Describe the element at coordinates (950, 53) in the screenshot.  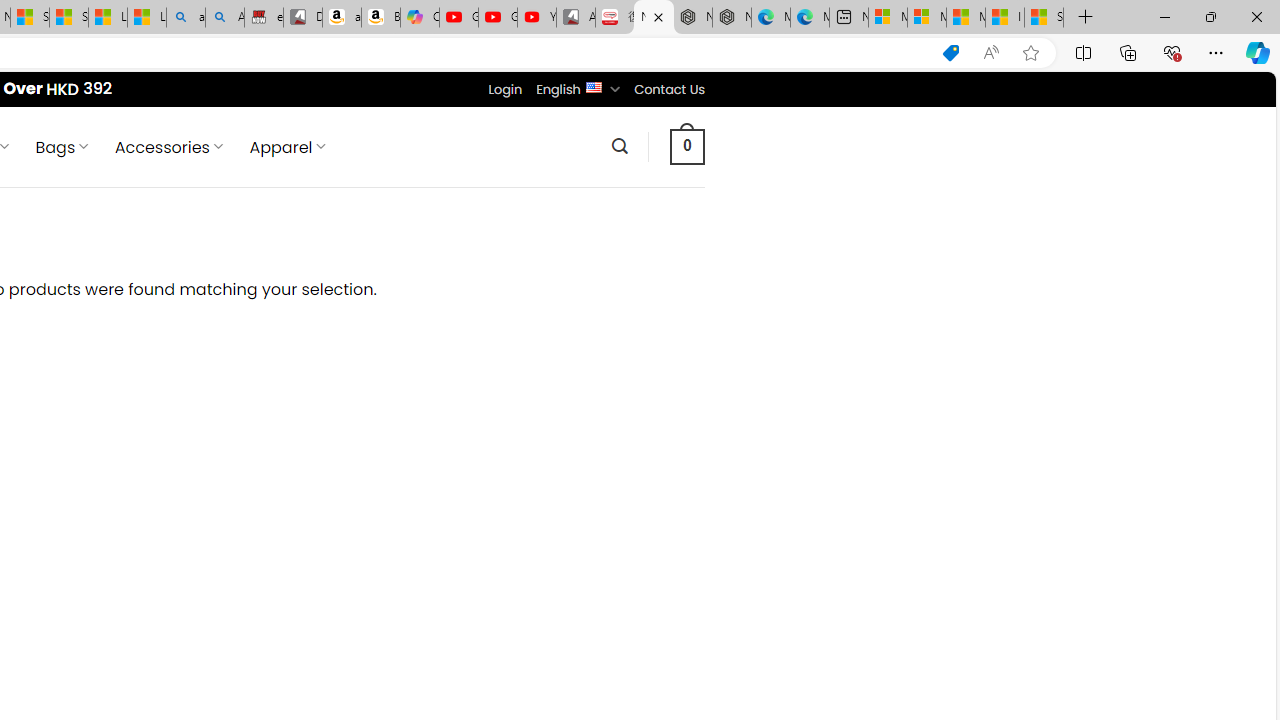
I see `This site has coupons! Shopping in Microsoft Edge` at that location.